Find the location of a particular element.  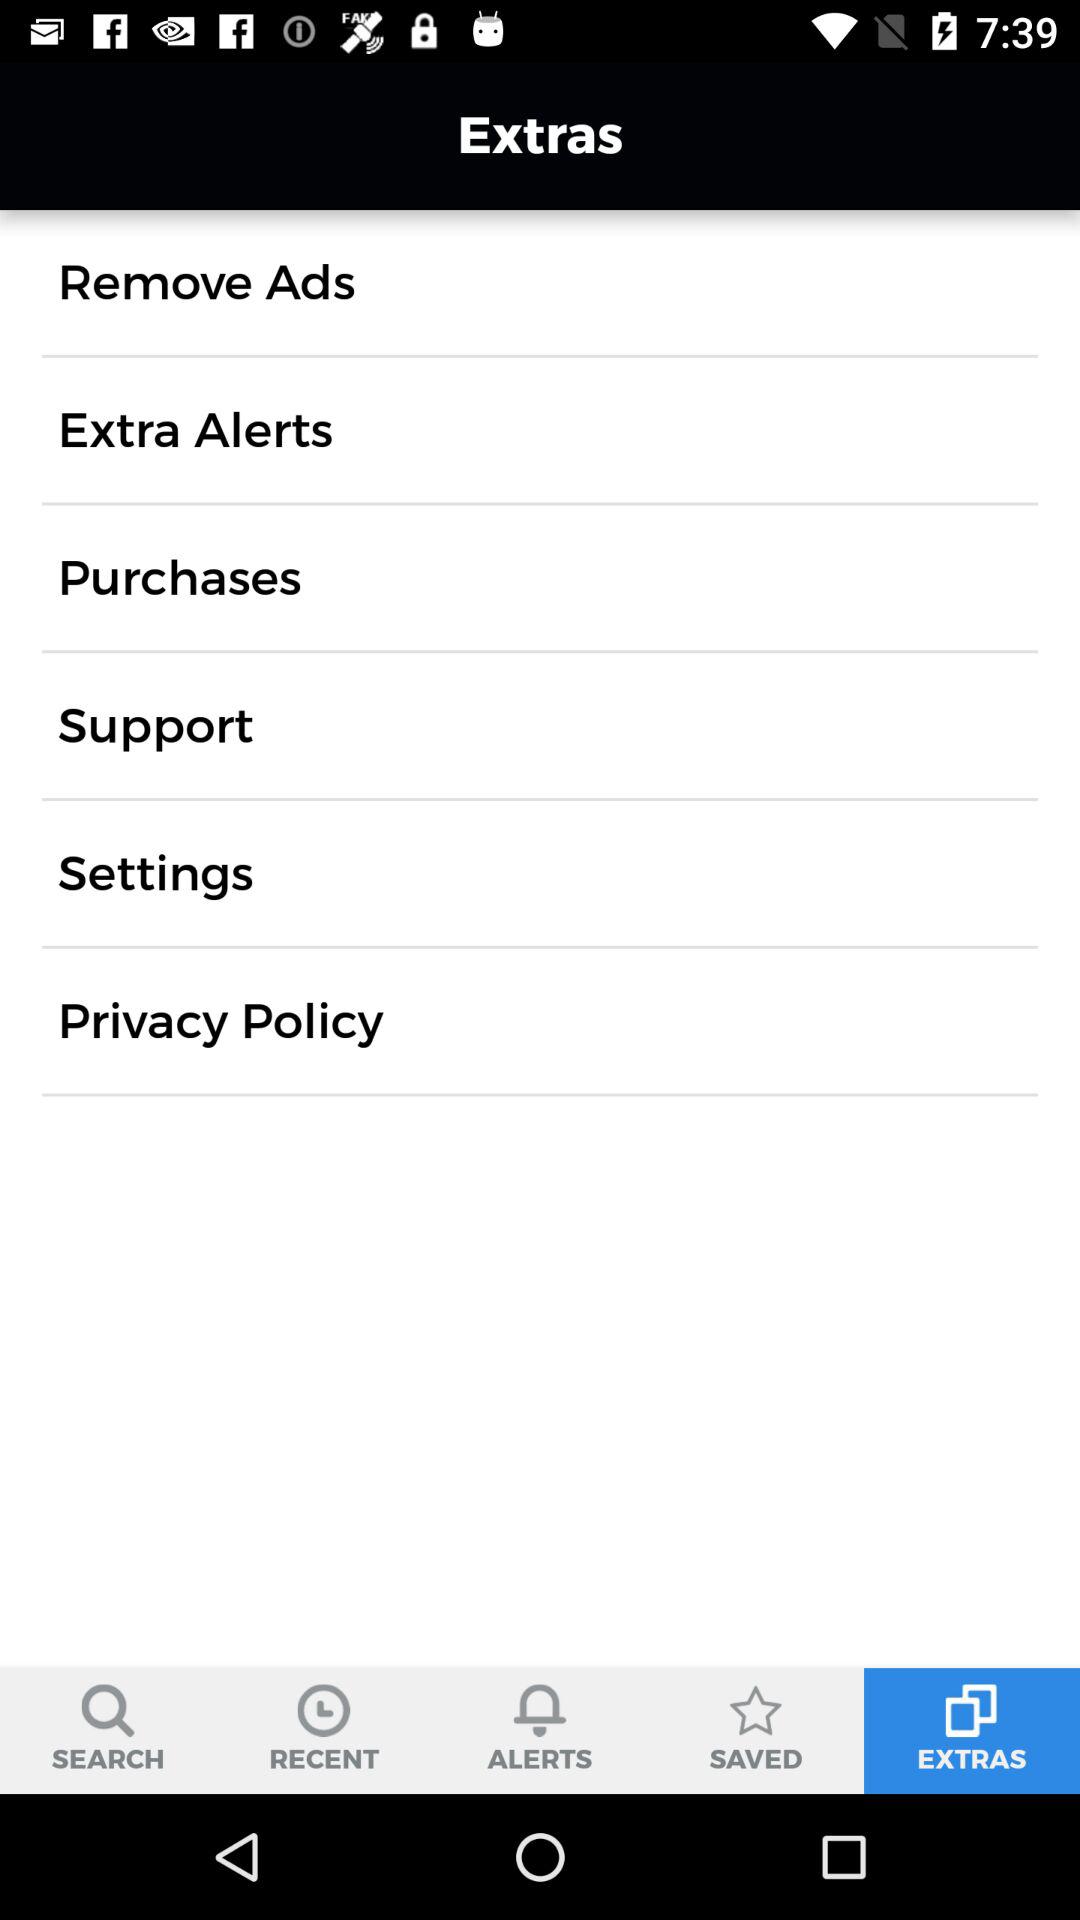

press the icon below the remove ads icon is located at coordinates (195, 430).